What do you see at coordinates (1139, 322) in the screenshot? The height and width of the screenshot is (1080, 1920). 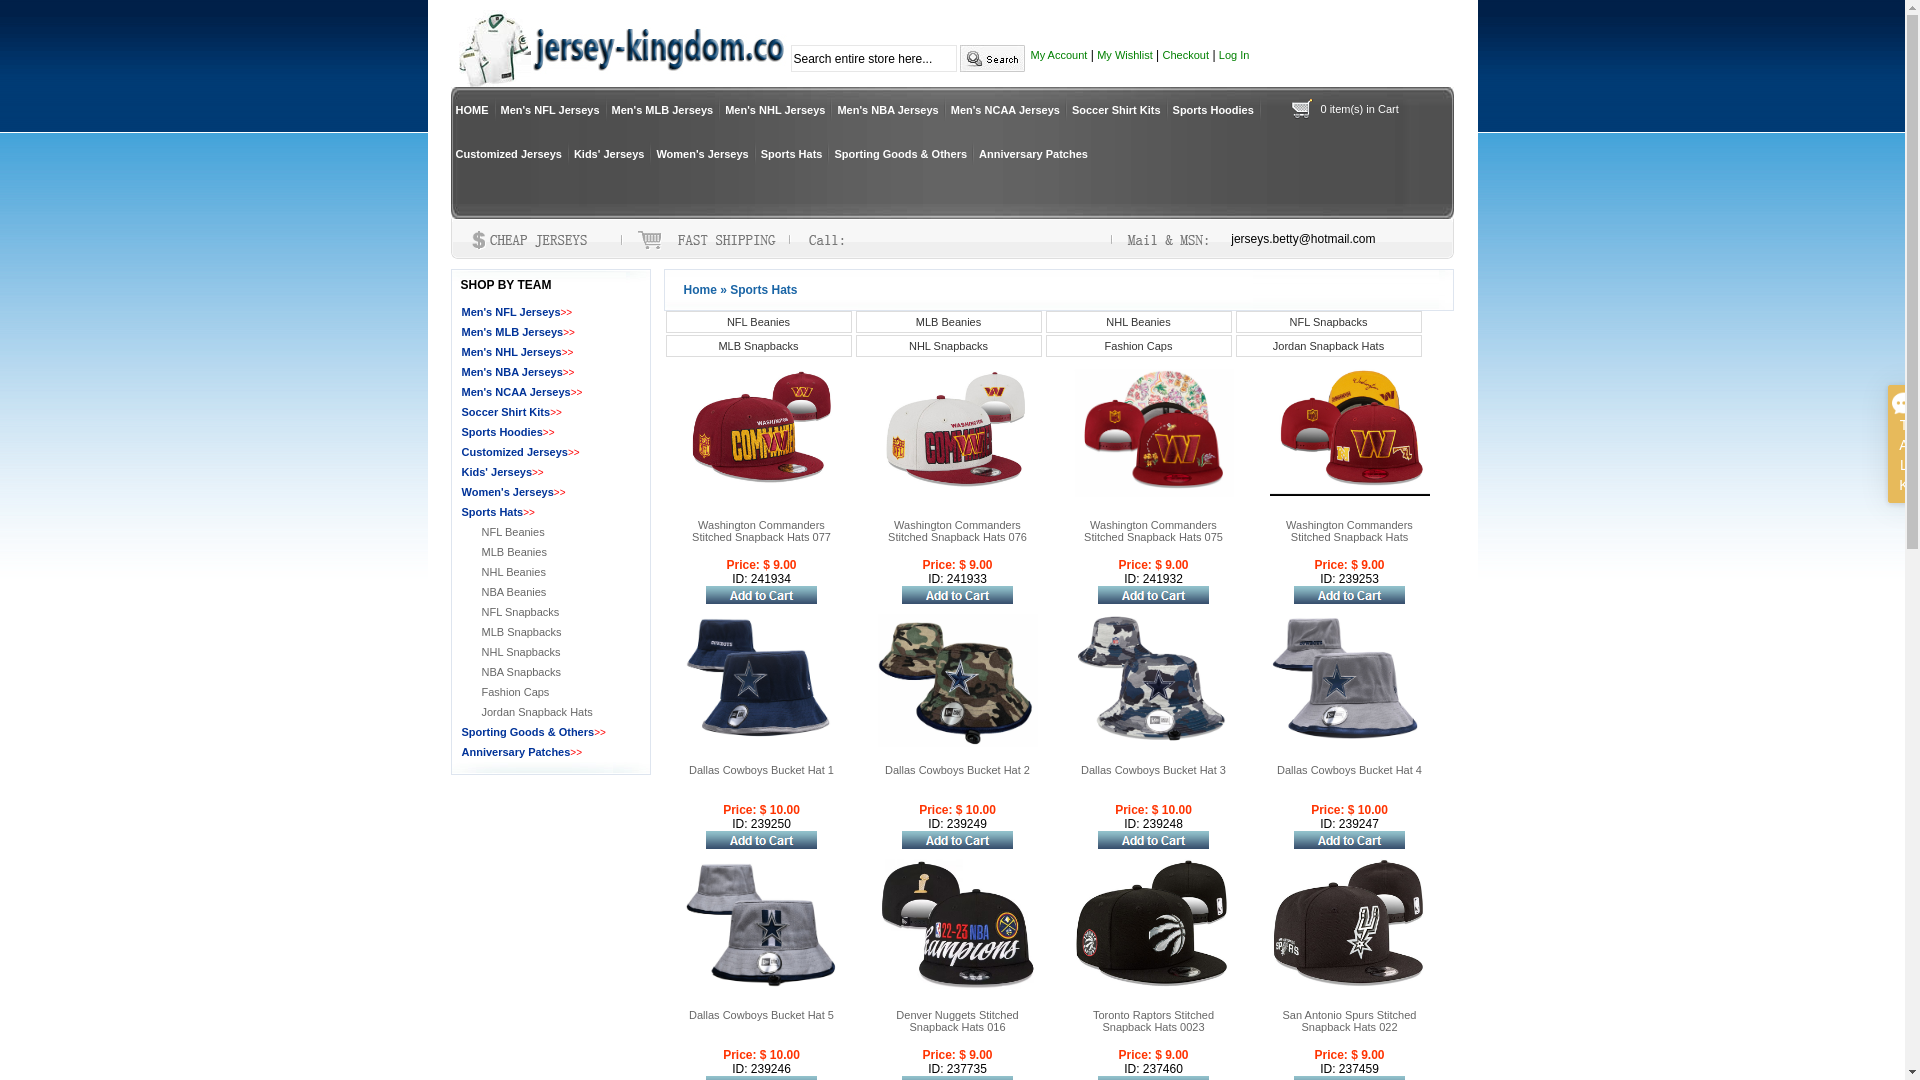 I see `NHL Beanies` at bounding box center [1139, 322].